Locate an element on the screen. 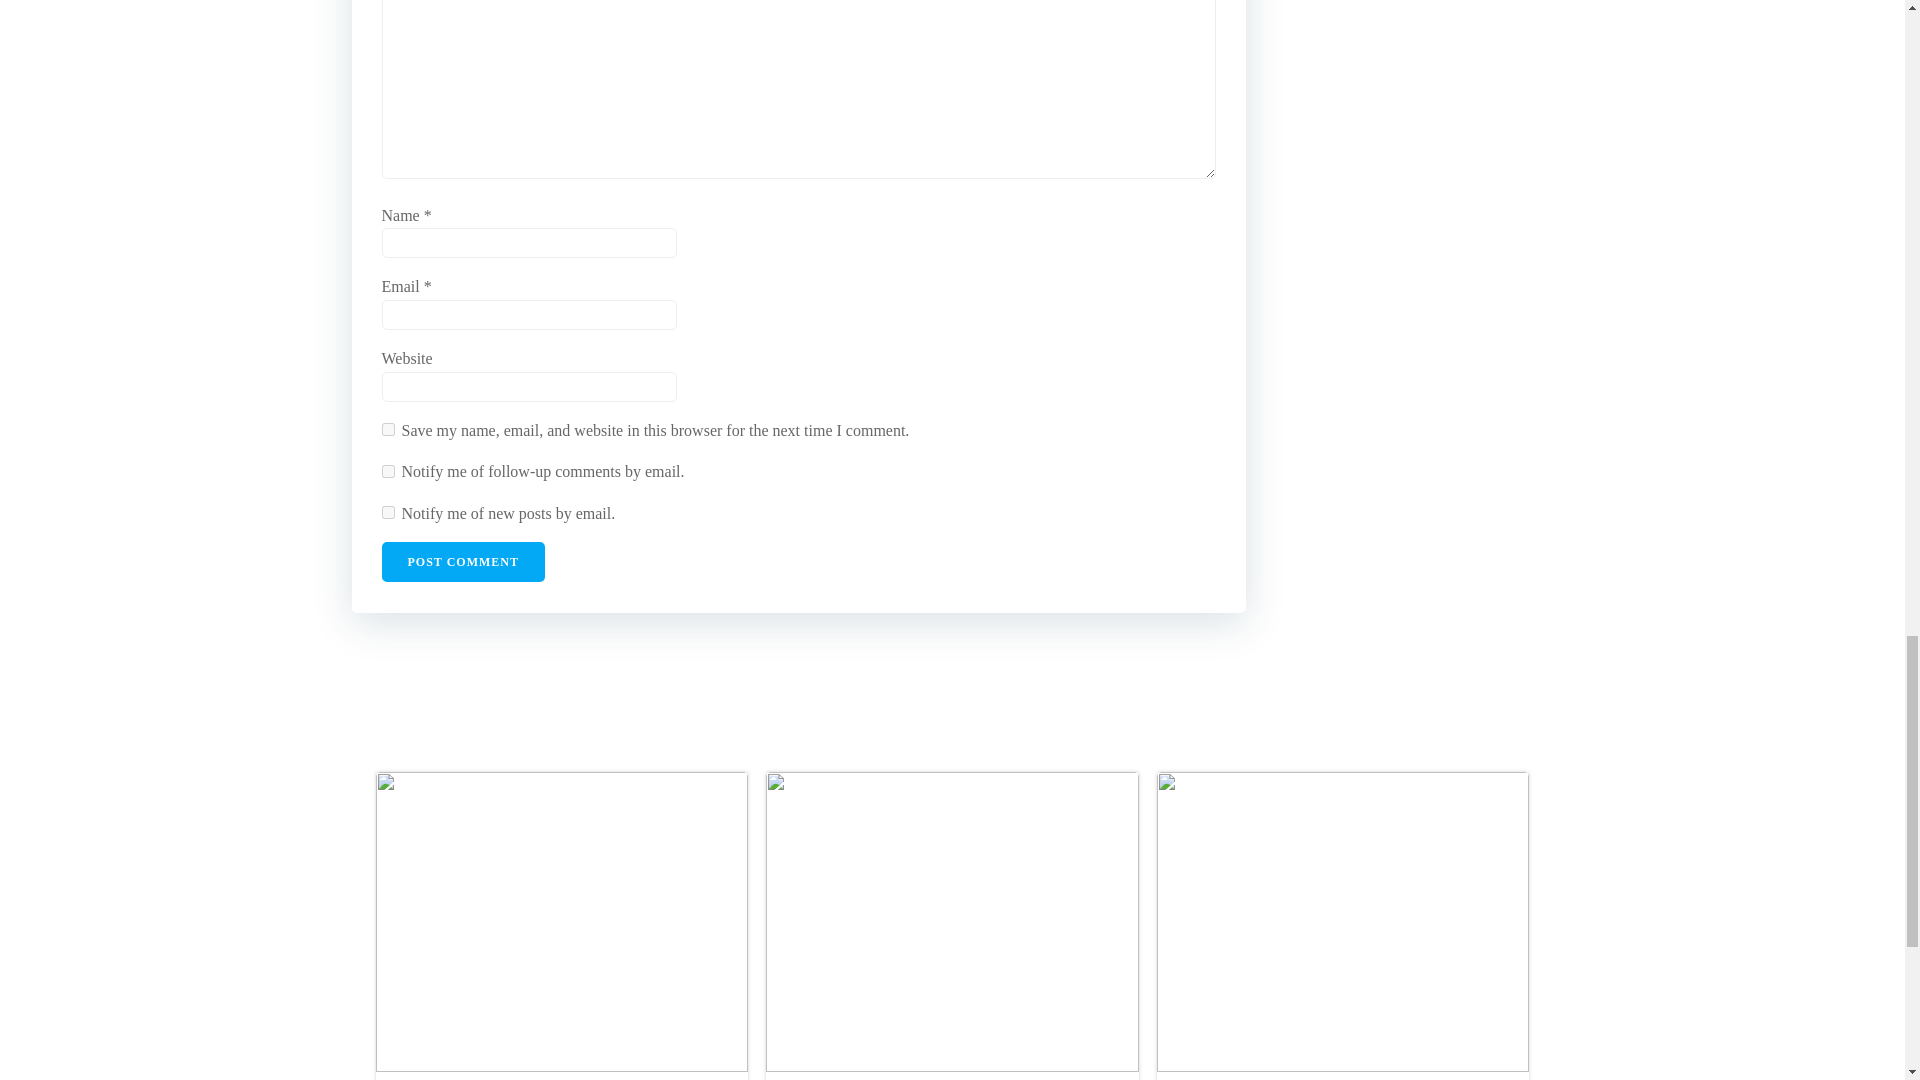  yes is located at coordinates (388, 430).